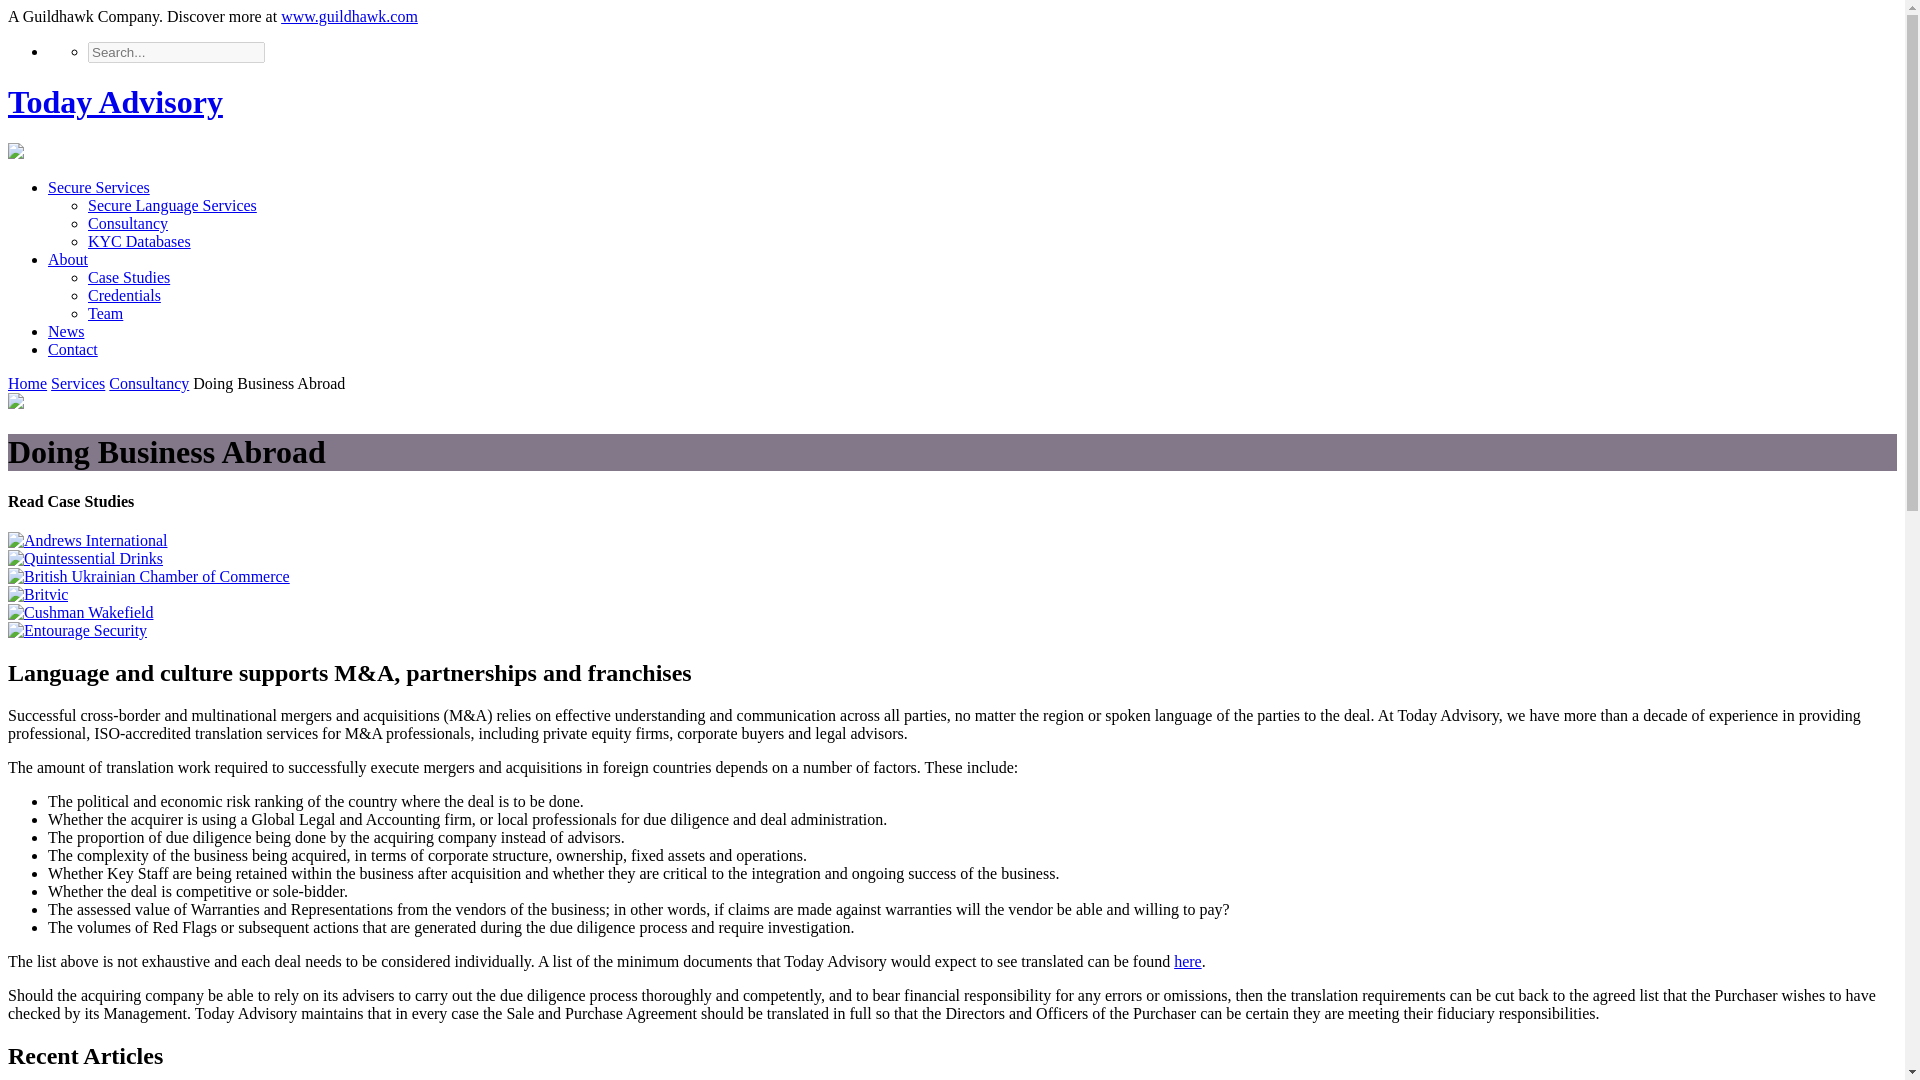 The height and width of the screenshot is (1080, 1920). I want to click on here, so click(1187, 960).